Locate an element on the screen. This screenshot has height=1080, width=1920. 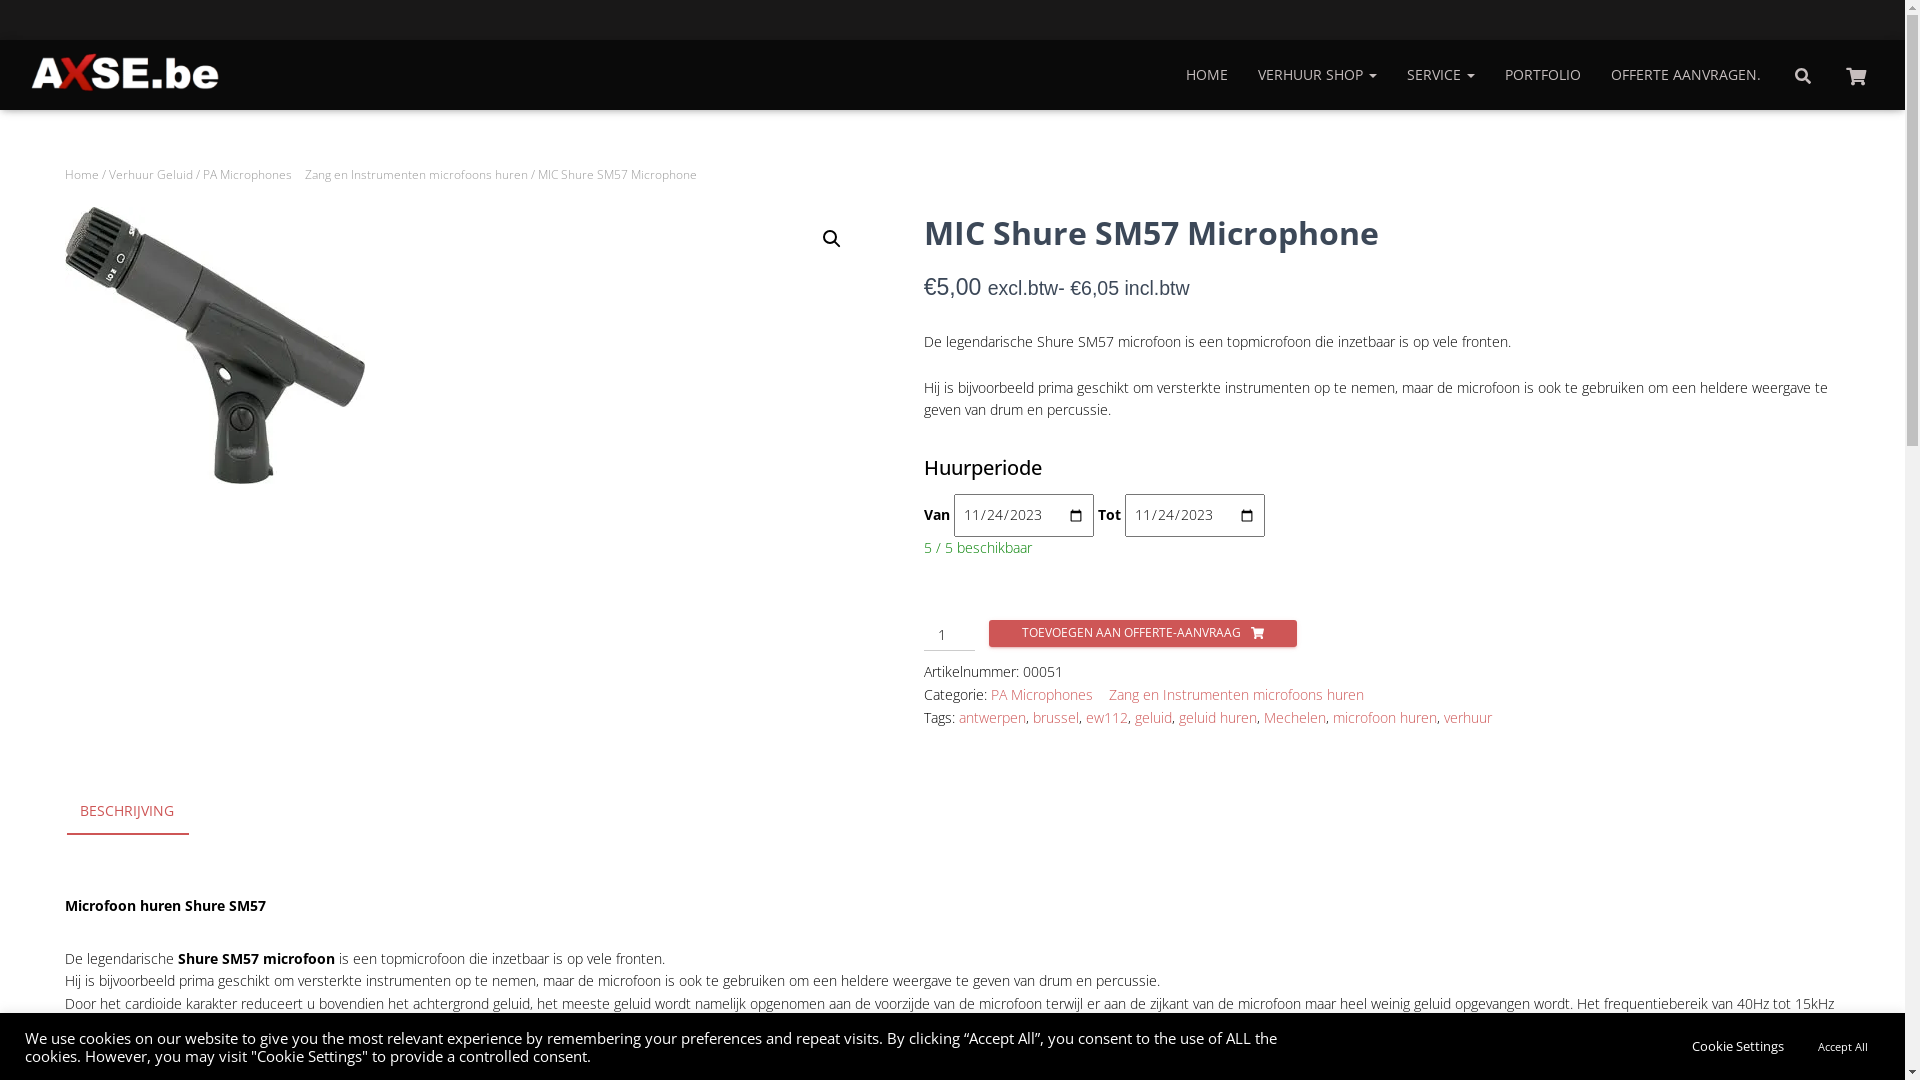
Verhuur Geluid is located at coordinates (150, 174).